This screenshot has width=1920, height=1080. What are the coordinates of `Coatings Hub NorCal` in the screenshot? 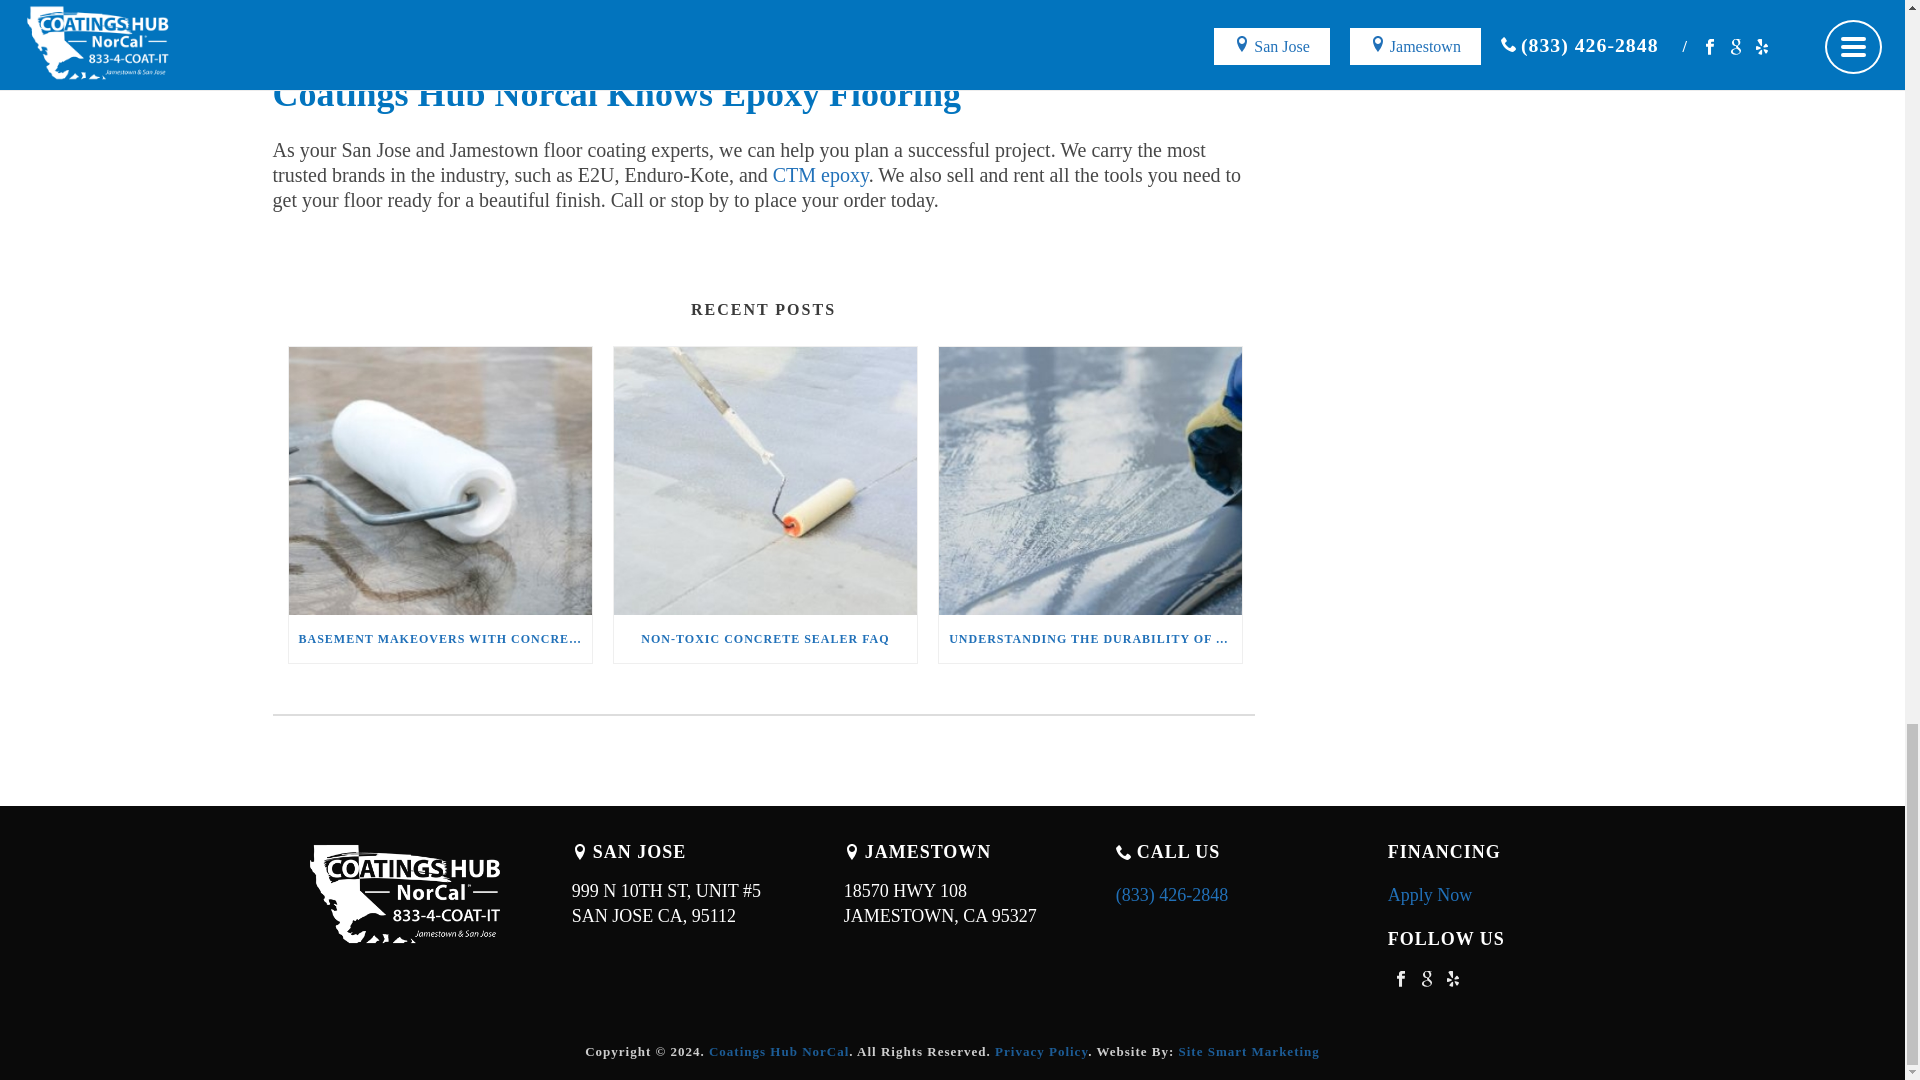 It's located at (408, 896).